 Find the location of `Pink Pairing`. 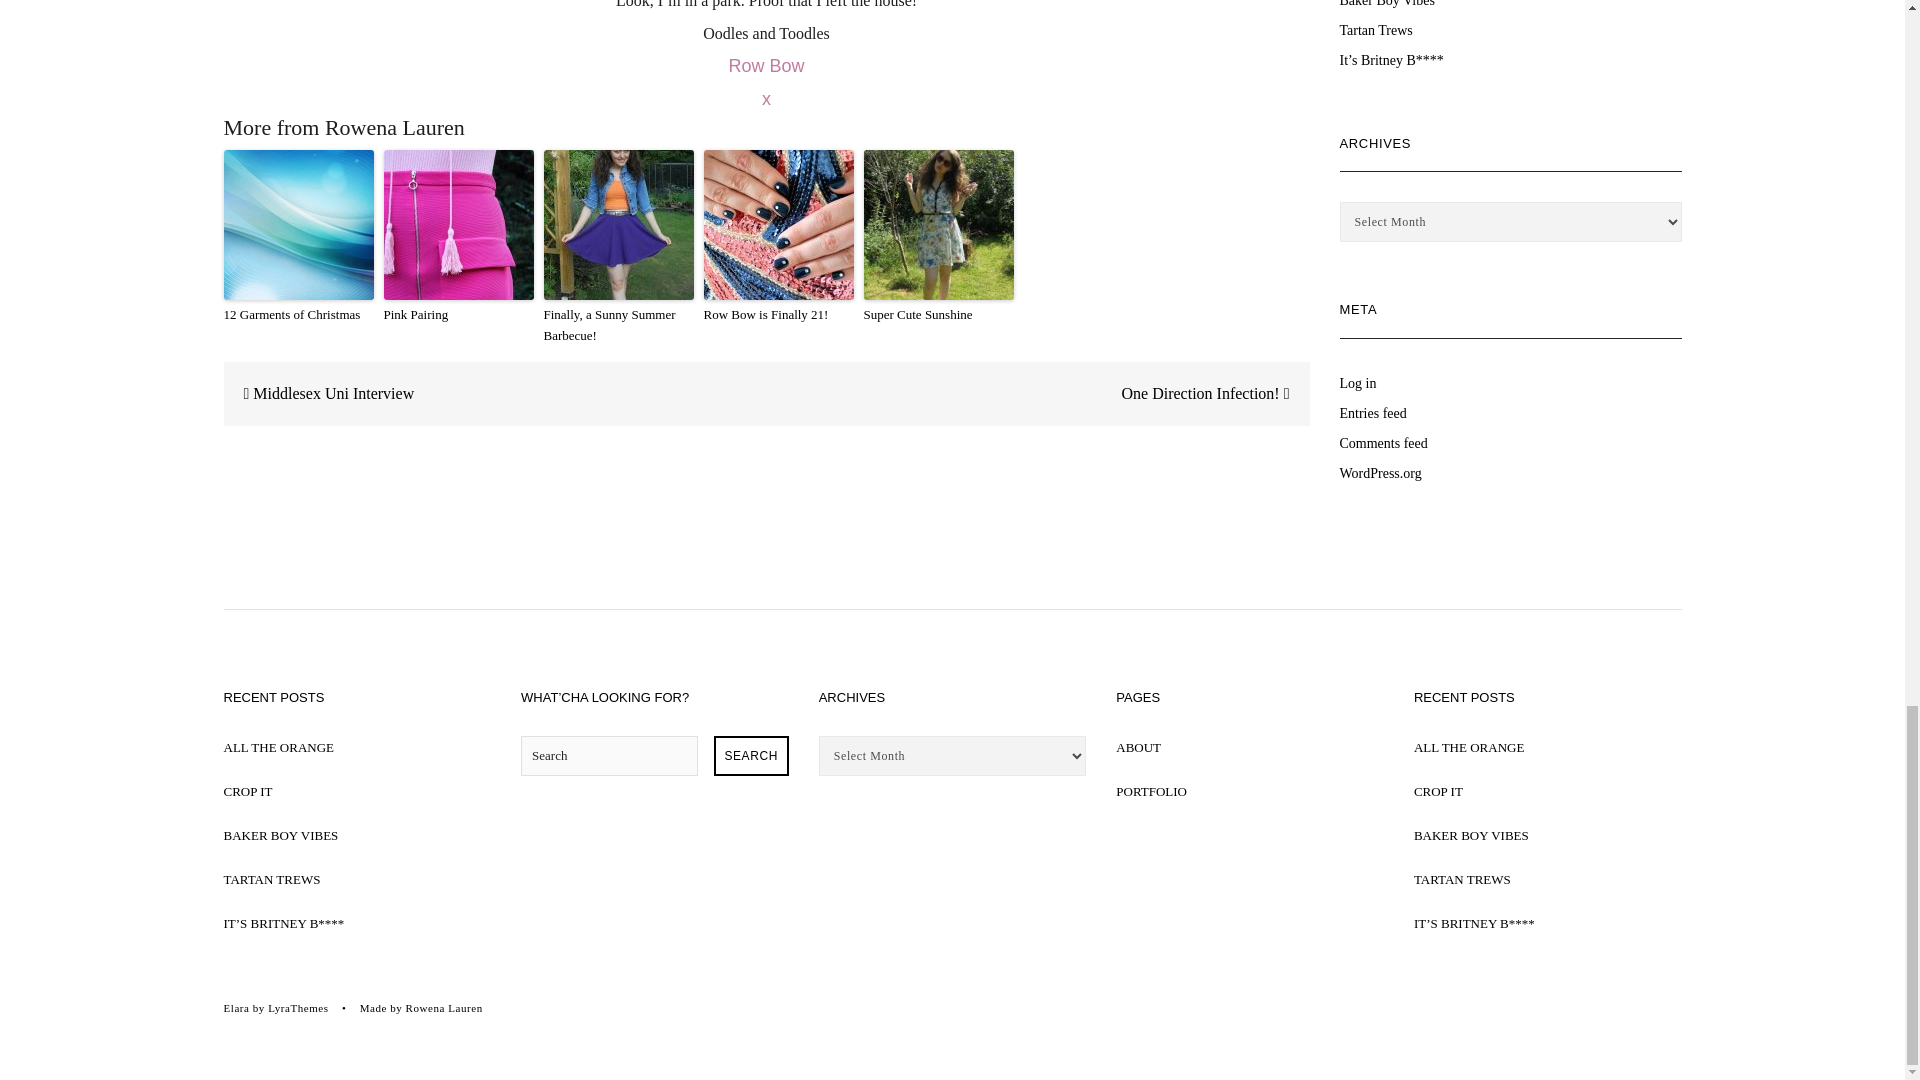

Pink Pairing is located at coordinates (458, 315).